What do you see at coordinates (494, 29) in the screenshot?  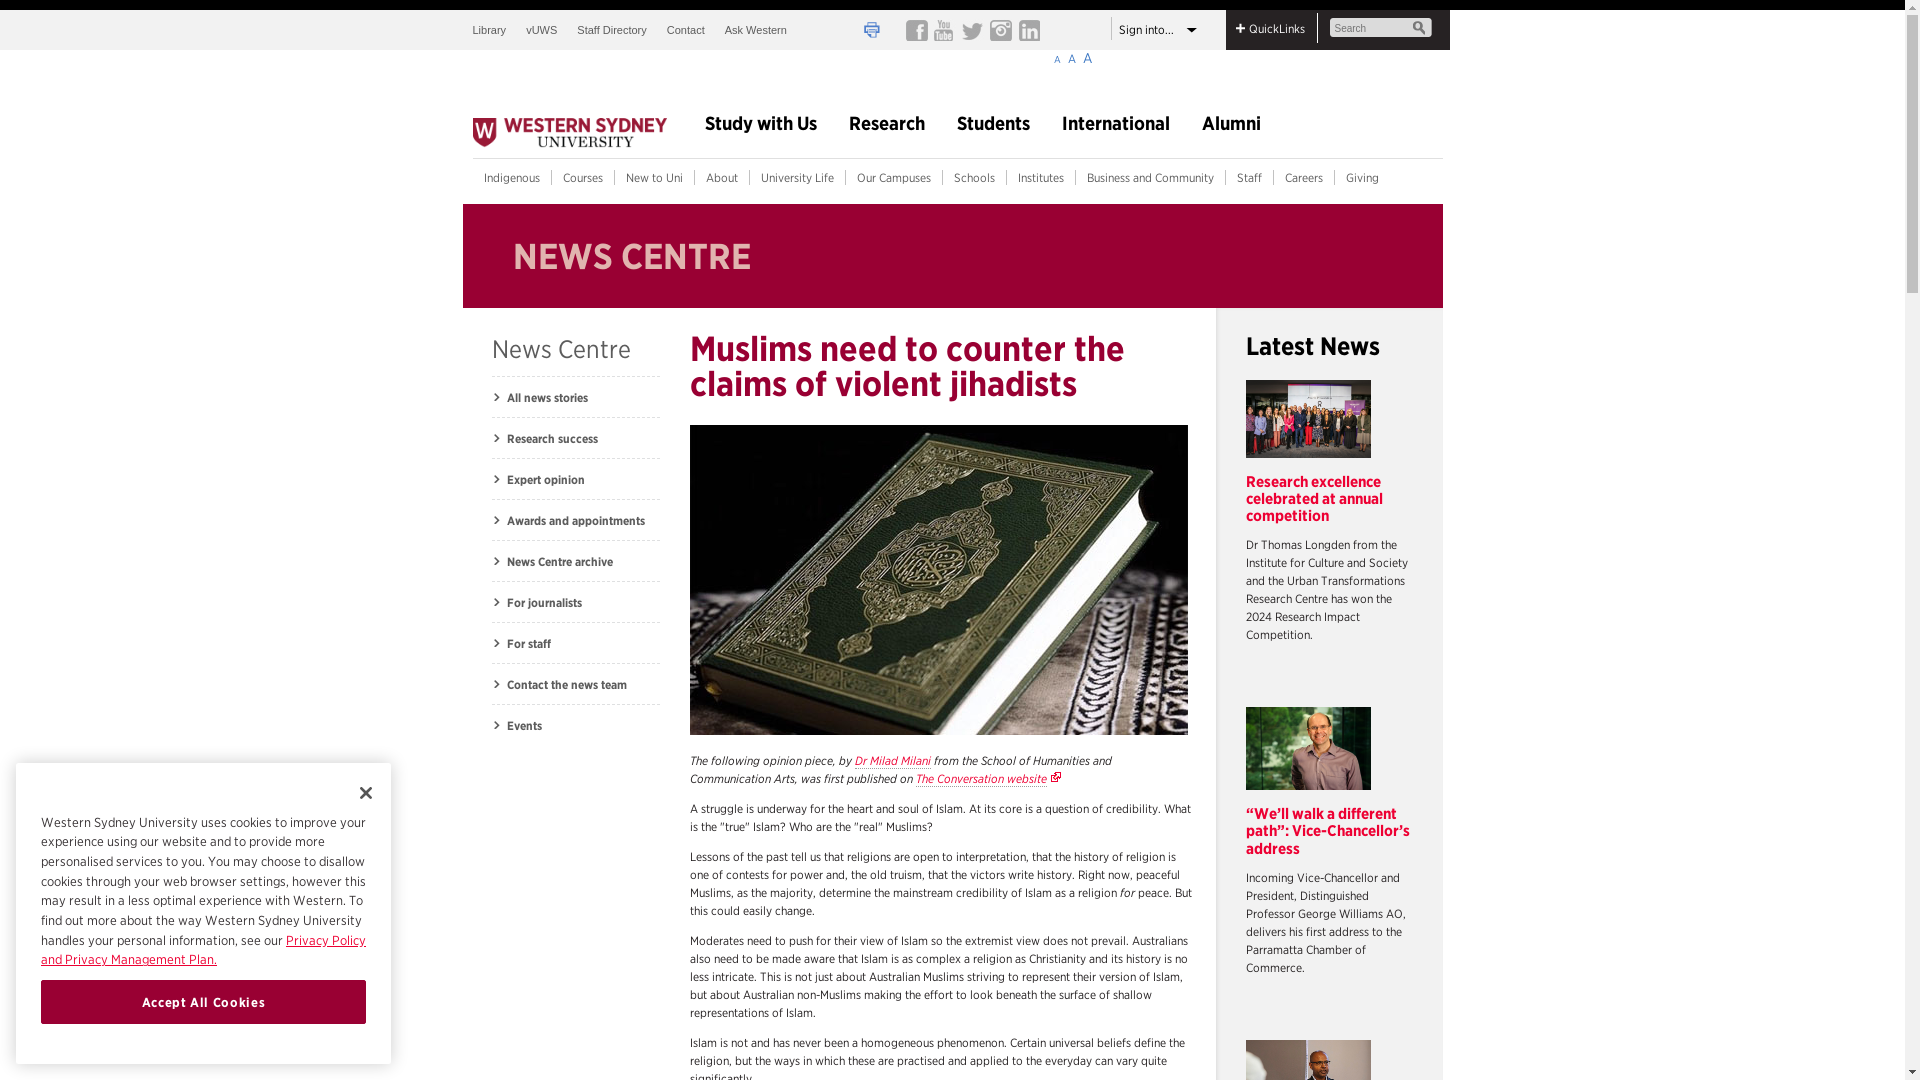 I see `Library` at bounding box center [494, 29].